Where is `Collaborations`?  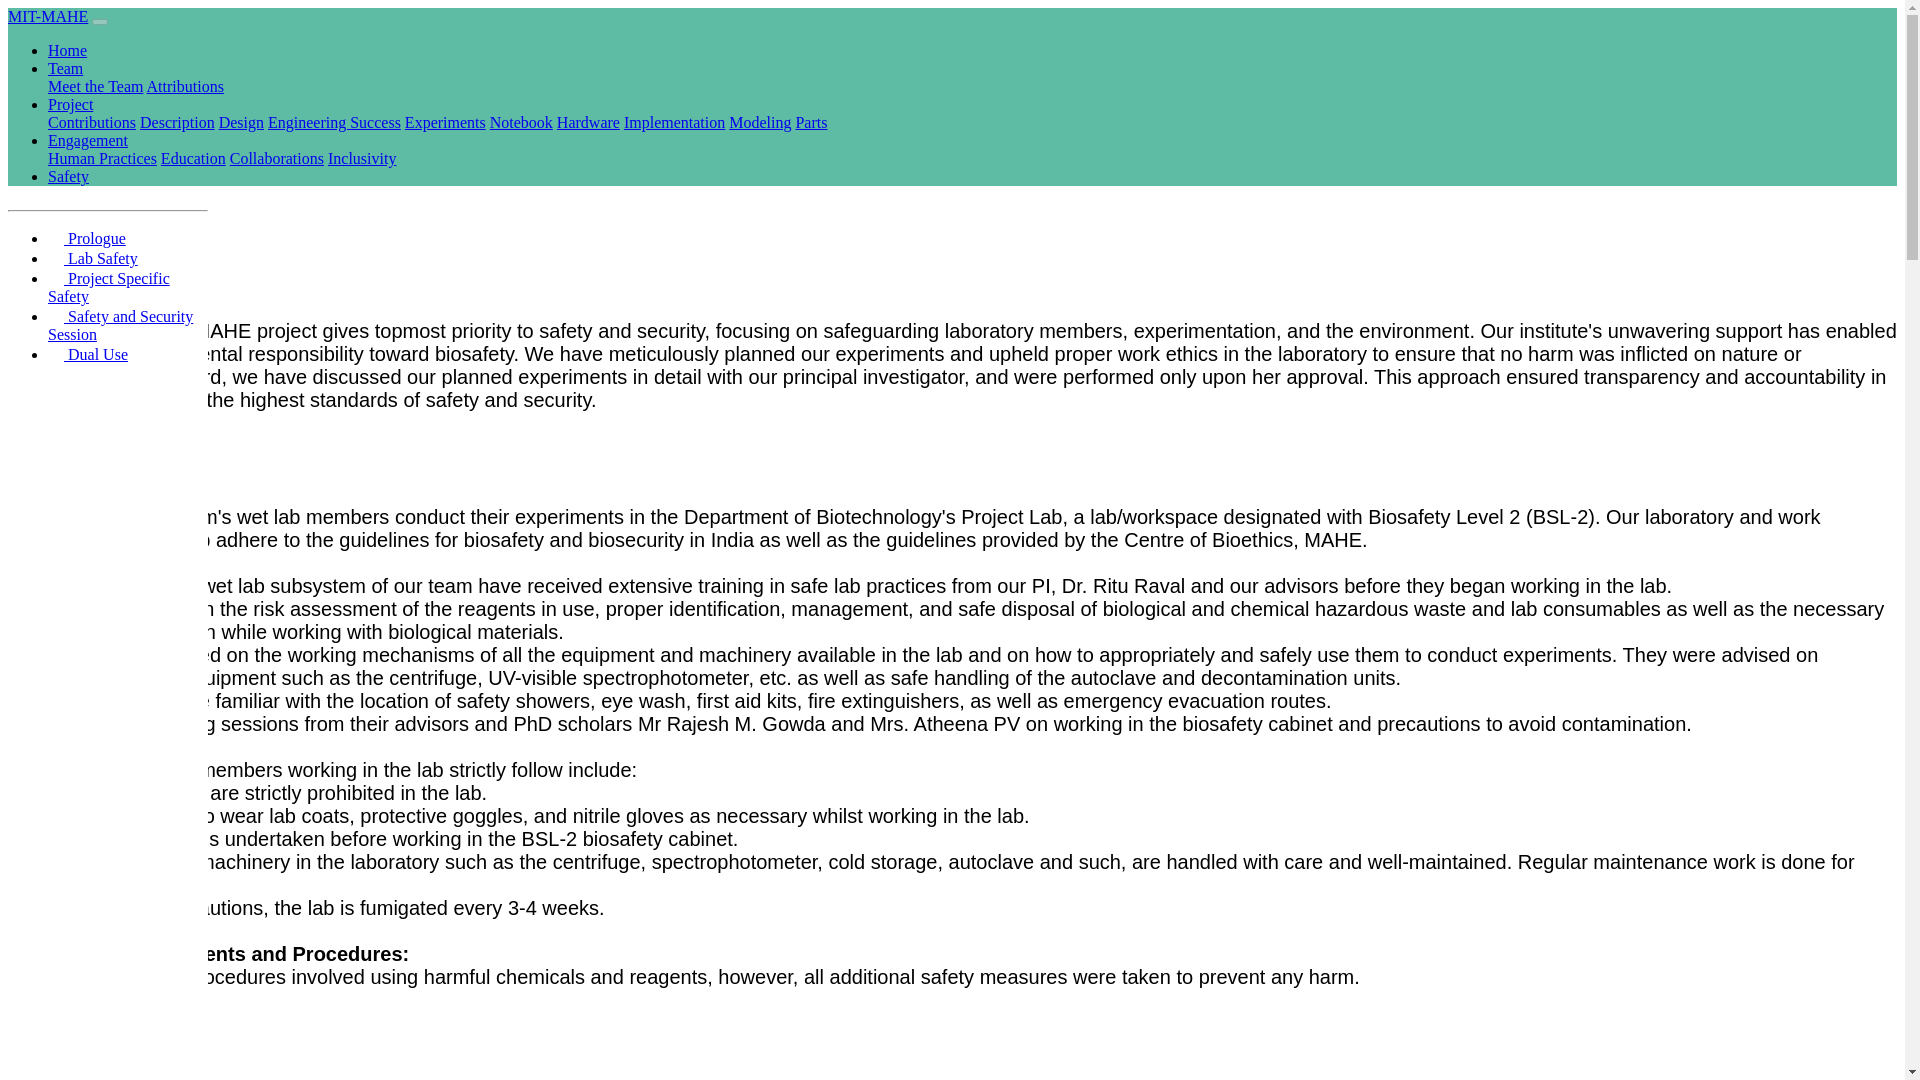
Collaborations is located at coordinates (277, 158).